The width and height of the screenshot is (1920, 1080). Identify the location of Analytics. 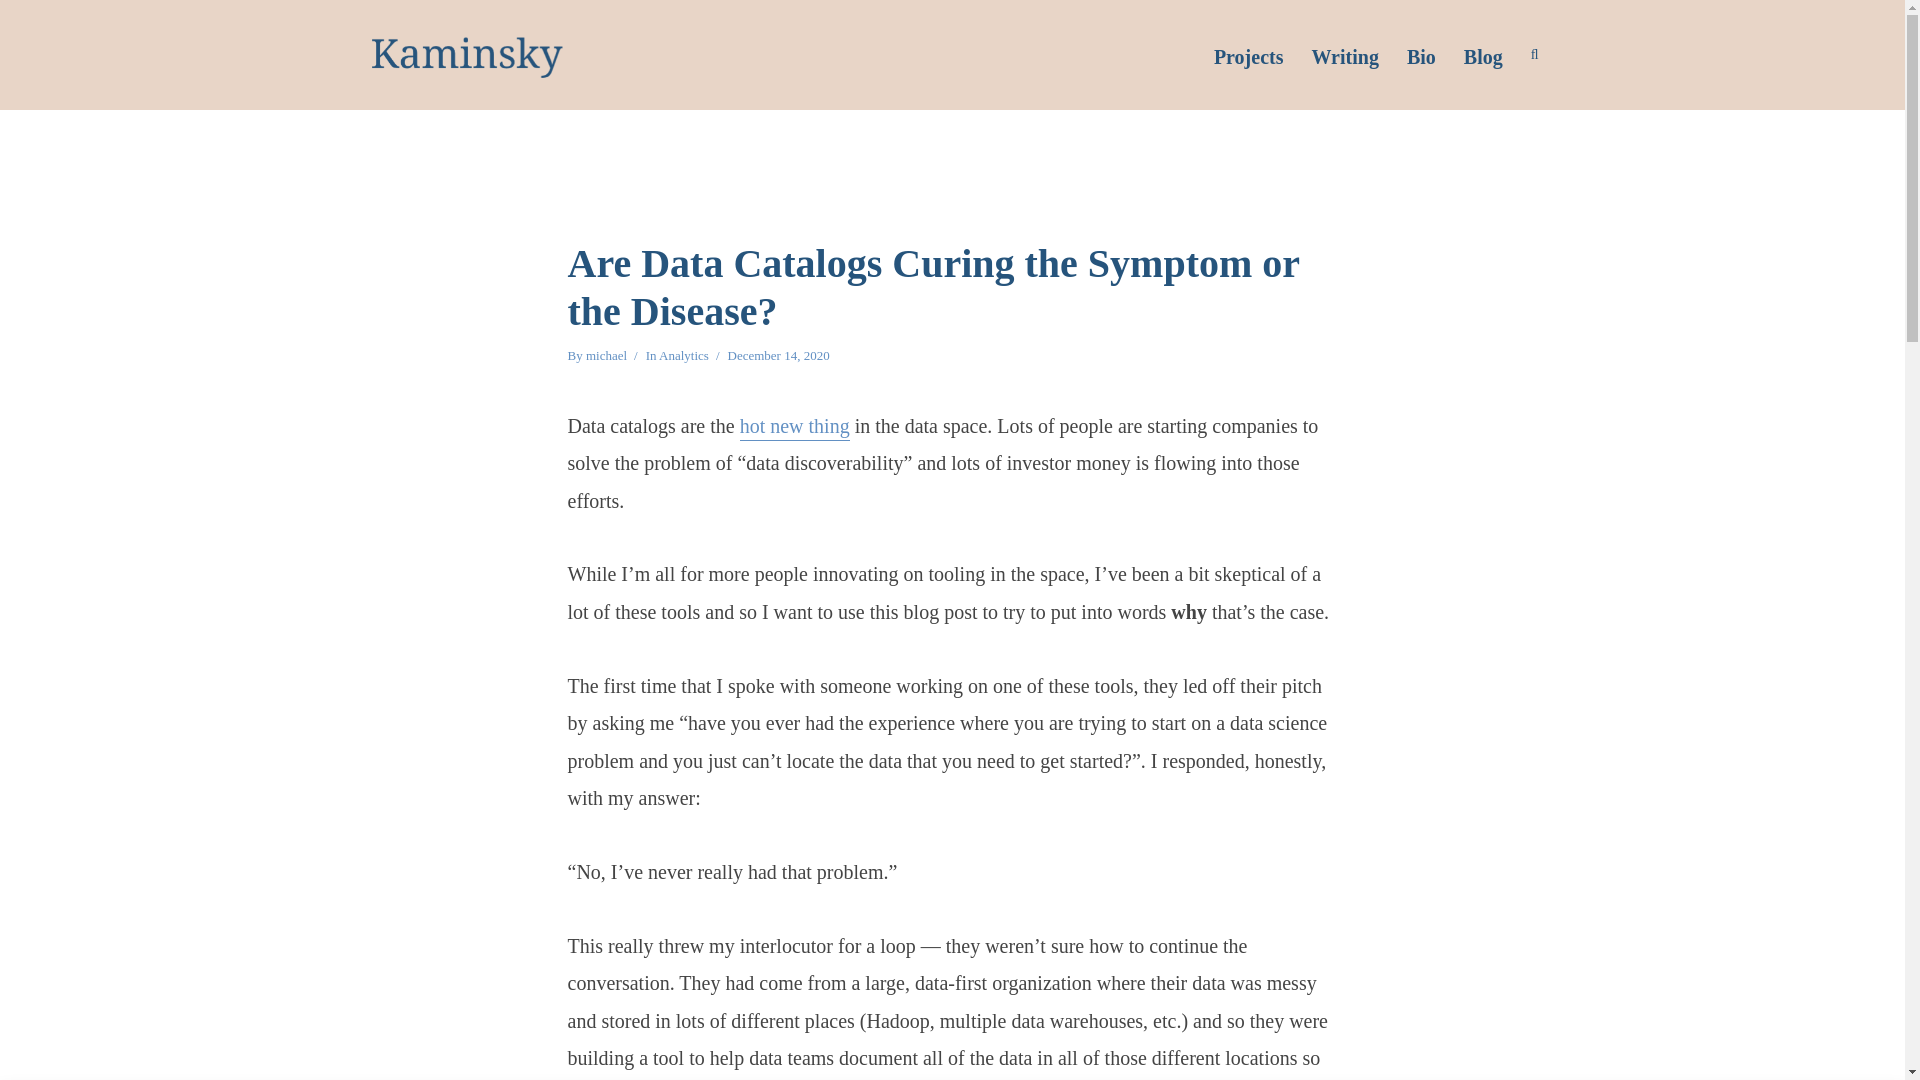
(683, 357).